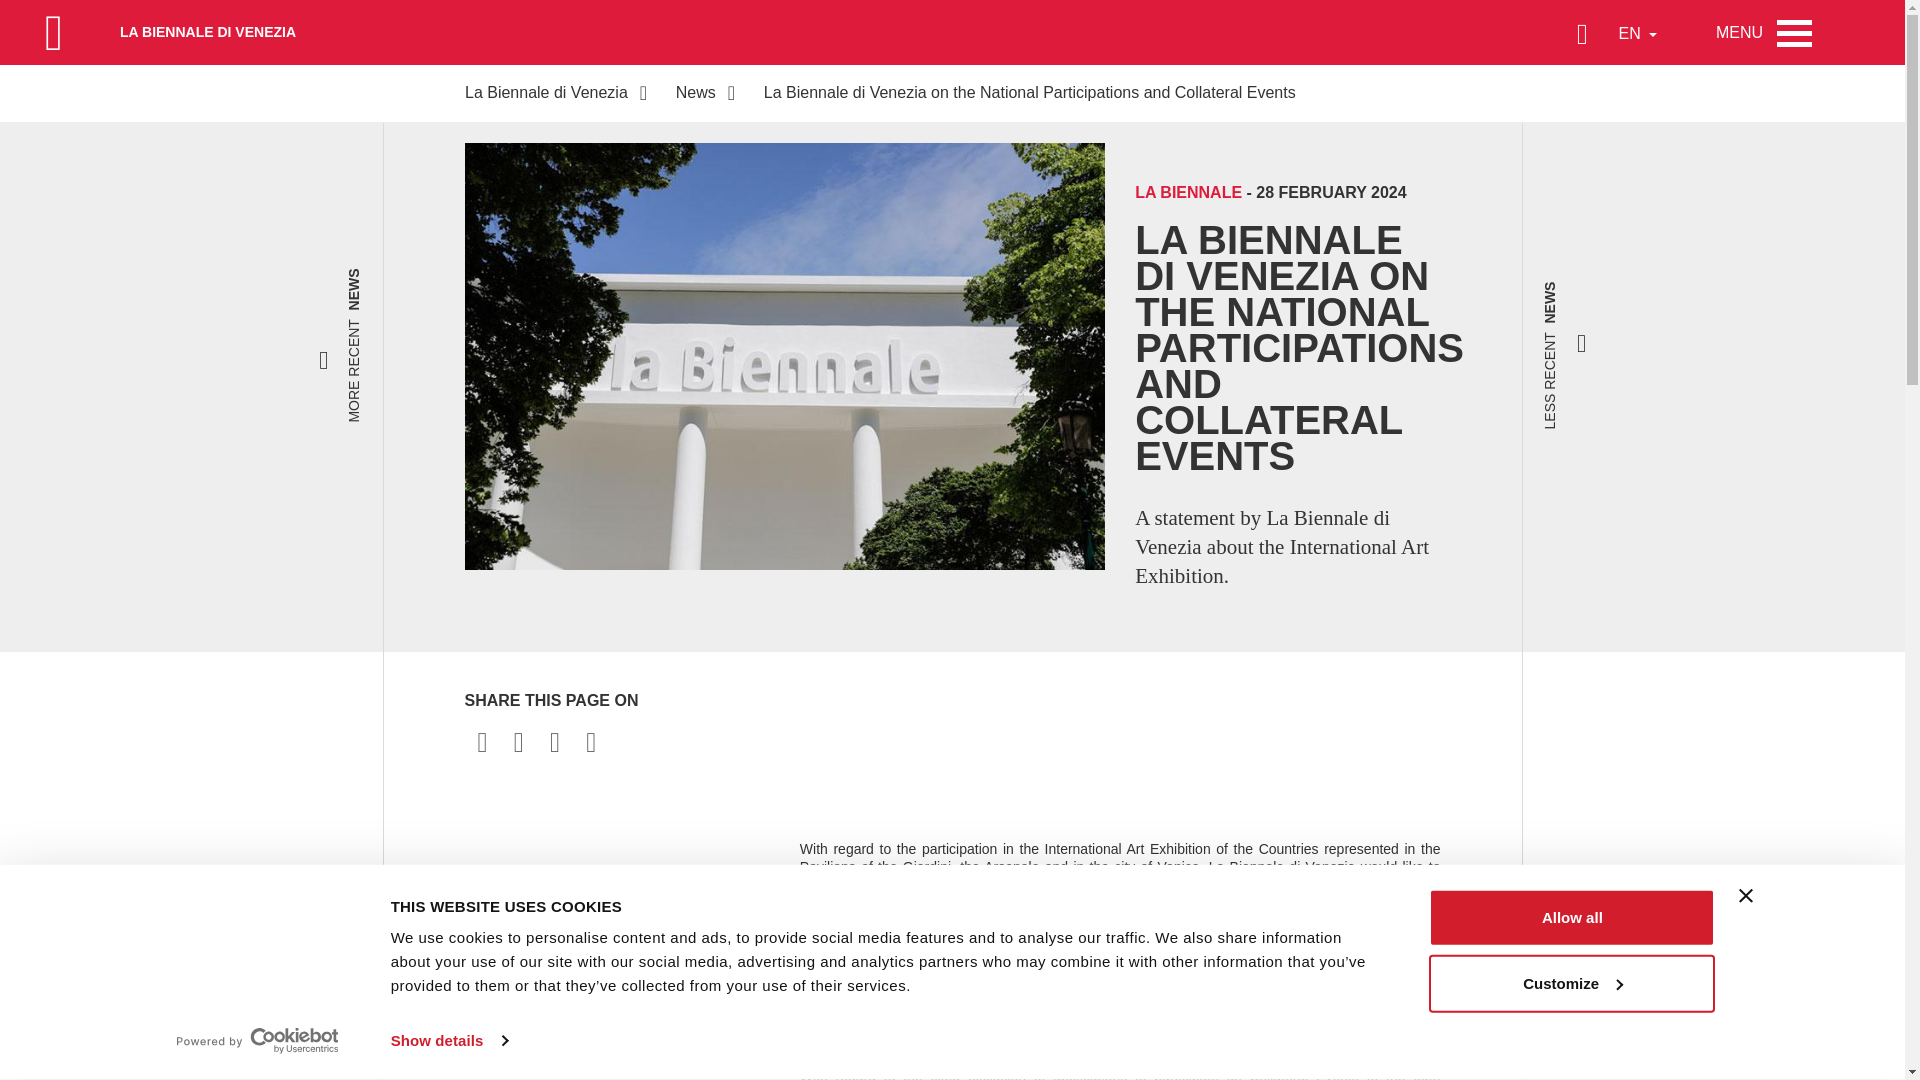 The image size is (1920, 1080). I want to click on Share on LinkedIN, so click(554, 742).